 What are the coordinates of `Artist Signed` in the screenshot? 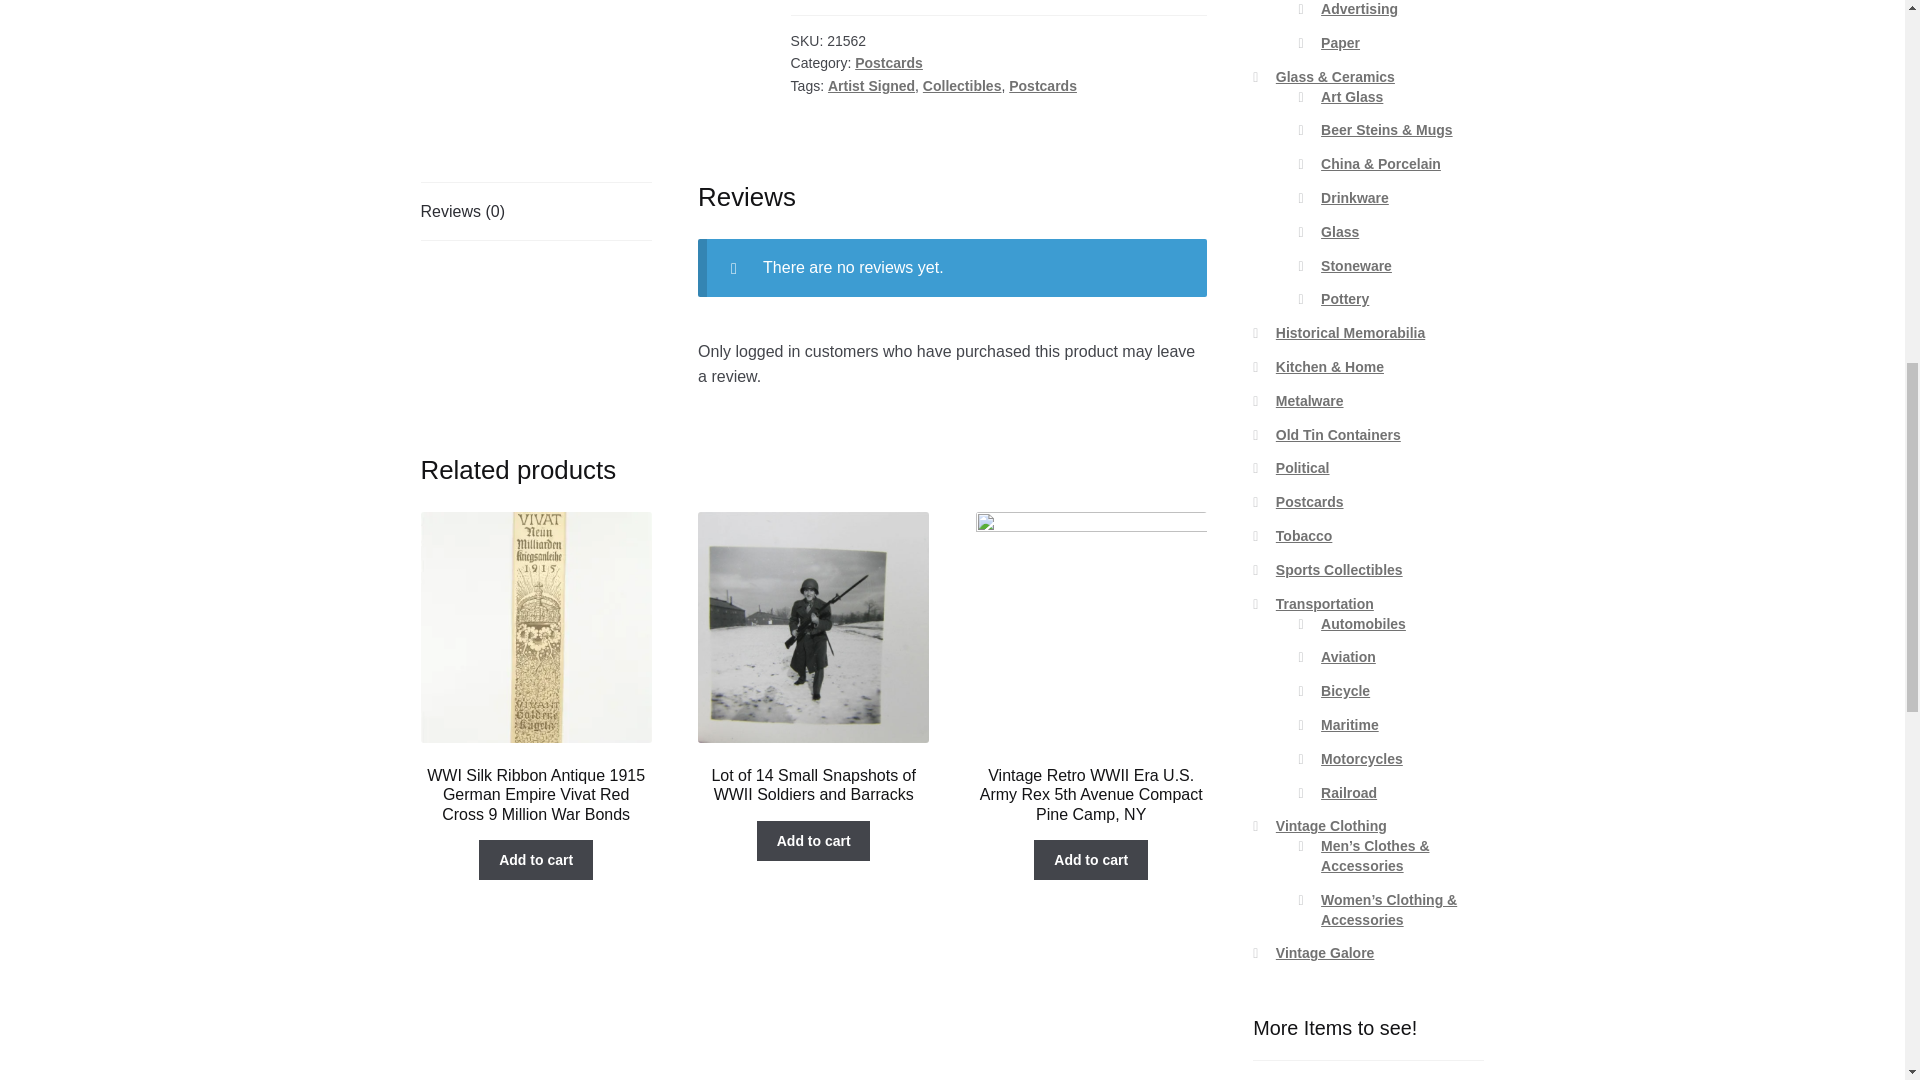 It's located at (871, 85).